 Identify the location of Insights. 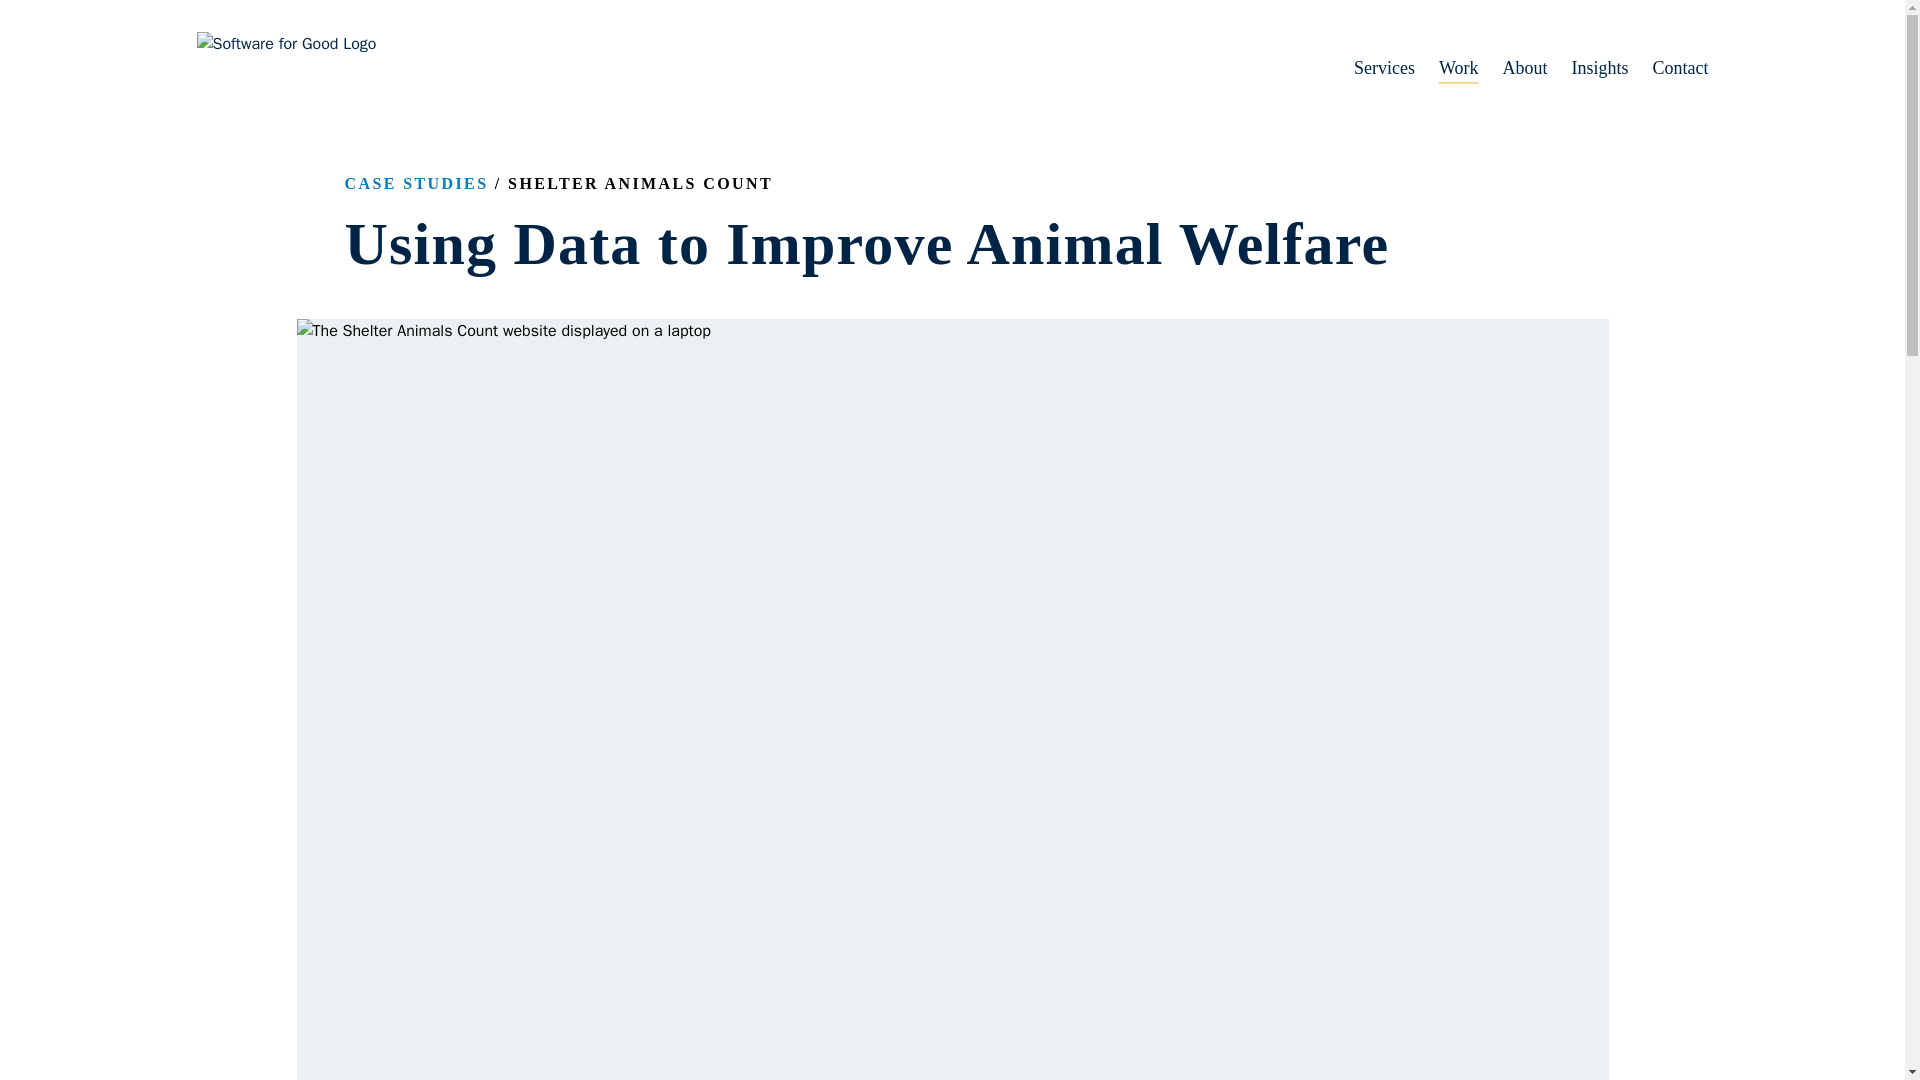
(1588, 68).